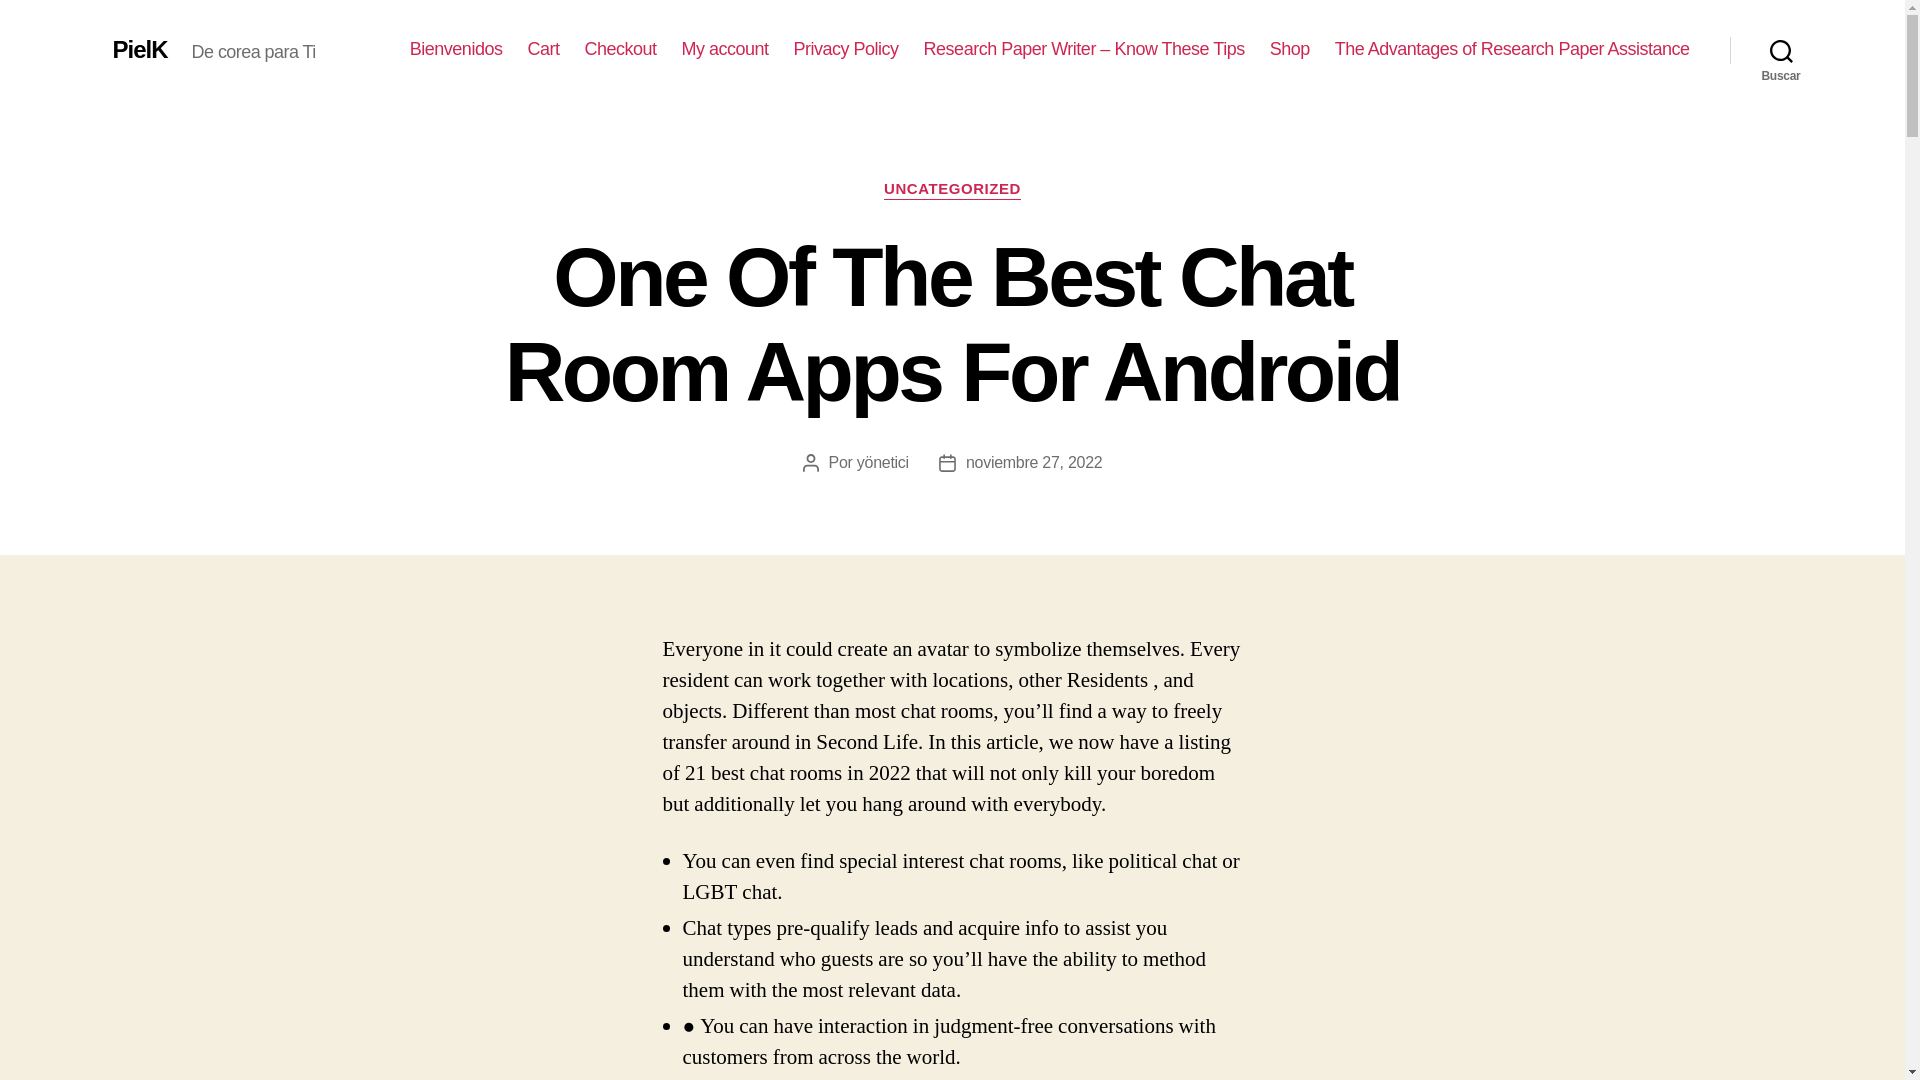 The image size is (1920, 1080). What do you see at coordinates (456, 49) in the screenshot?
I see `Bienvenidos` at bounding box center [456, 49].